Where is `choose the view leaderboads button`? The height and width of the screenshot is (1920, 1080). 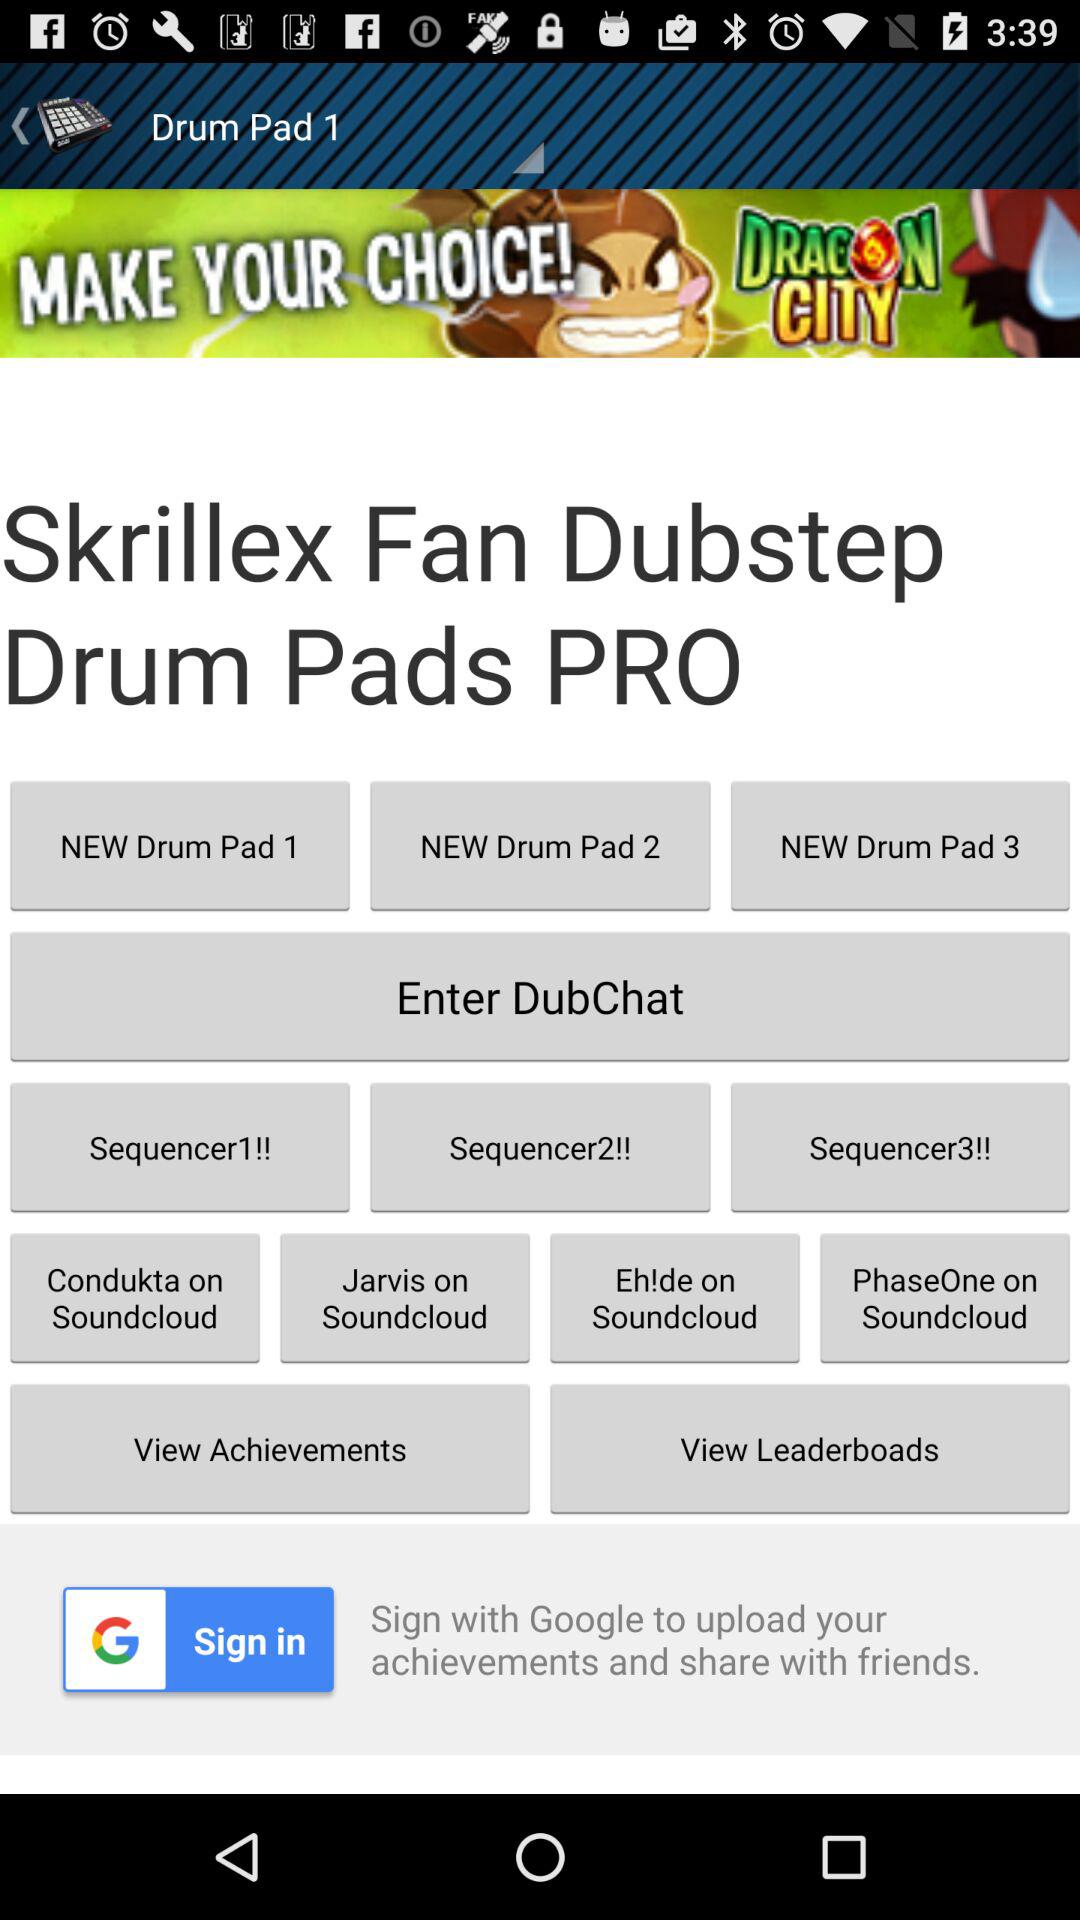
choose the view leaderboads button is located at coordinates (810, 1448).